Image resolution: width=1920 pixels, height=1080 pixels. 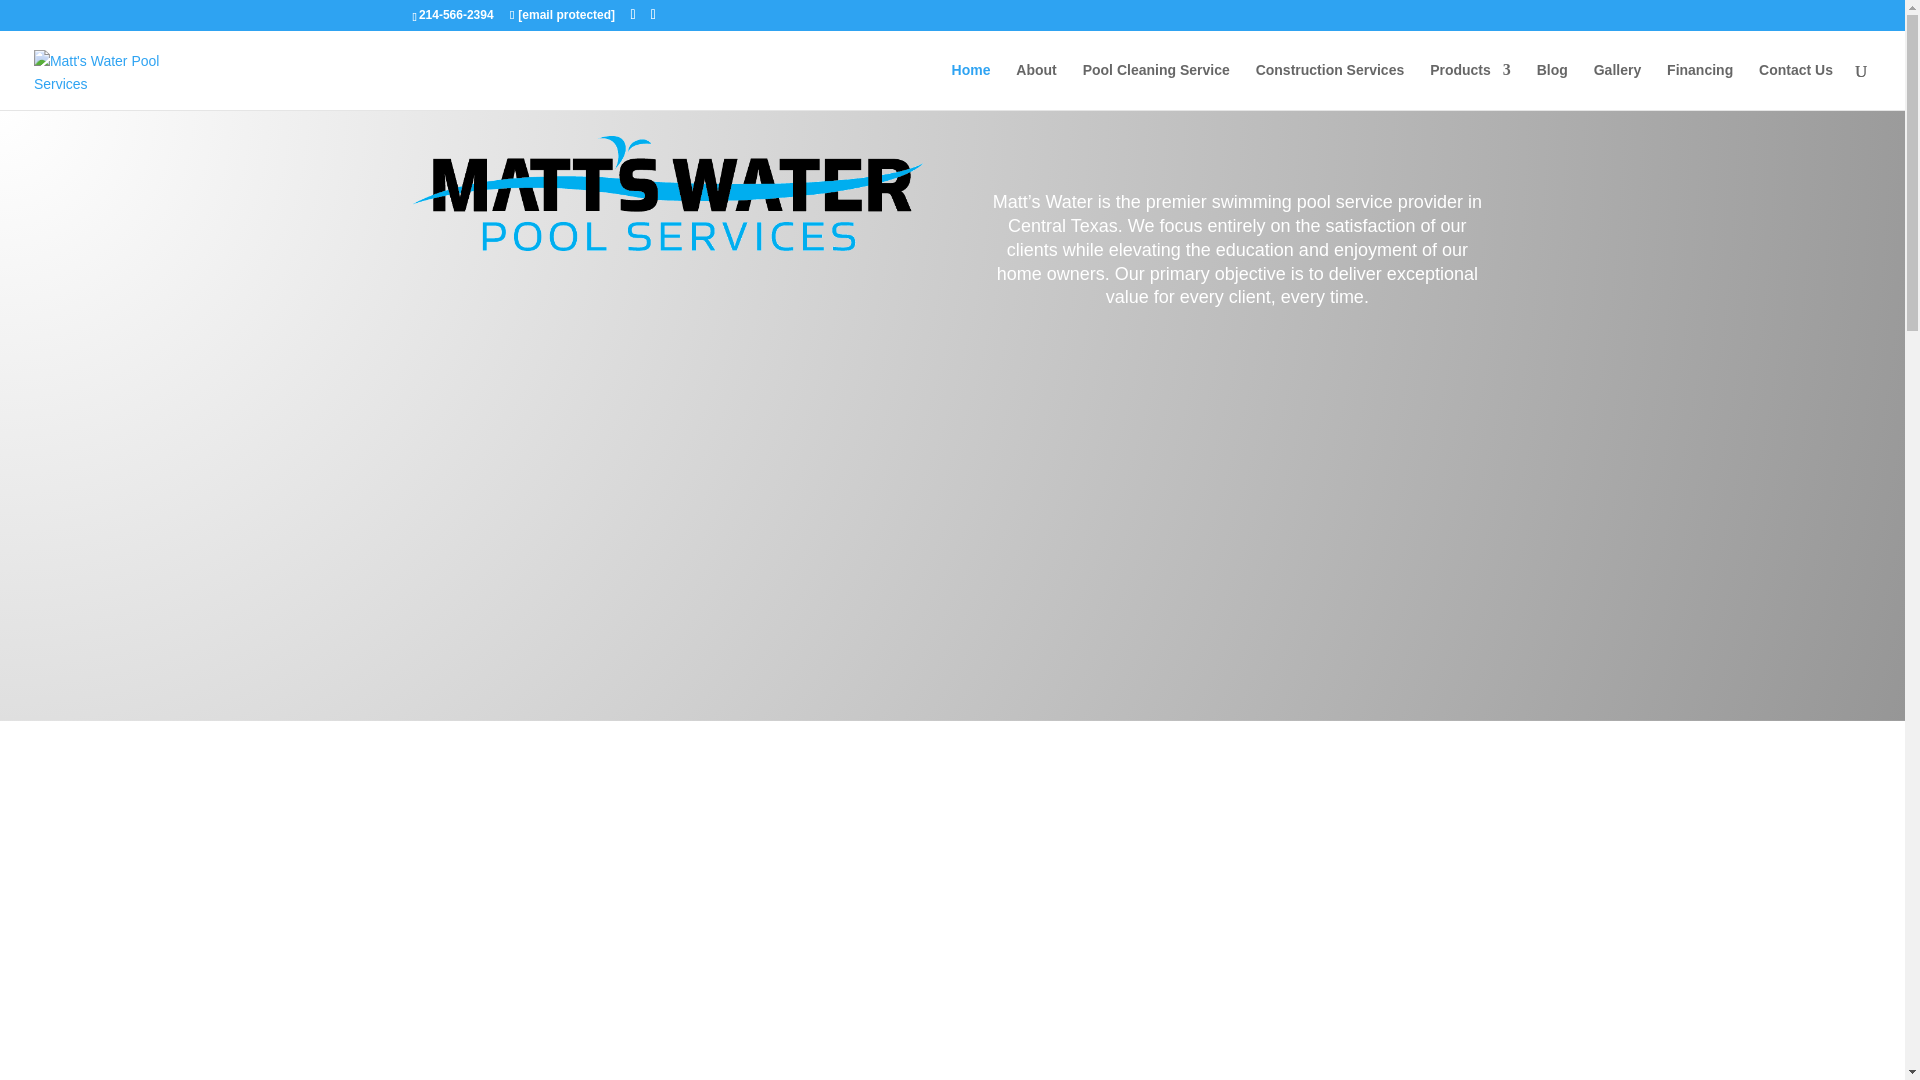 What do you see at coordinates (1700, 86) in the screenshot?
I see `Financing` at bounding box center [1700, 86].